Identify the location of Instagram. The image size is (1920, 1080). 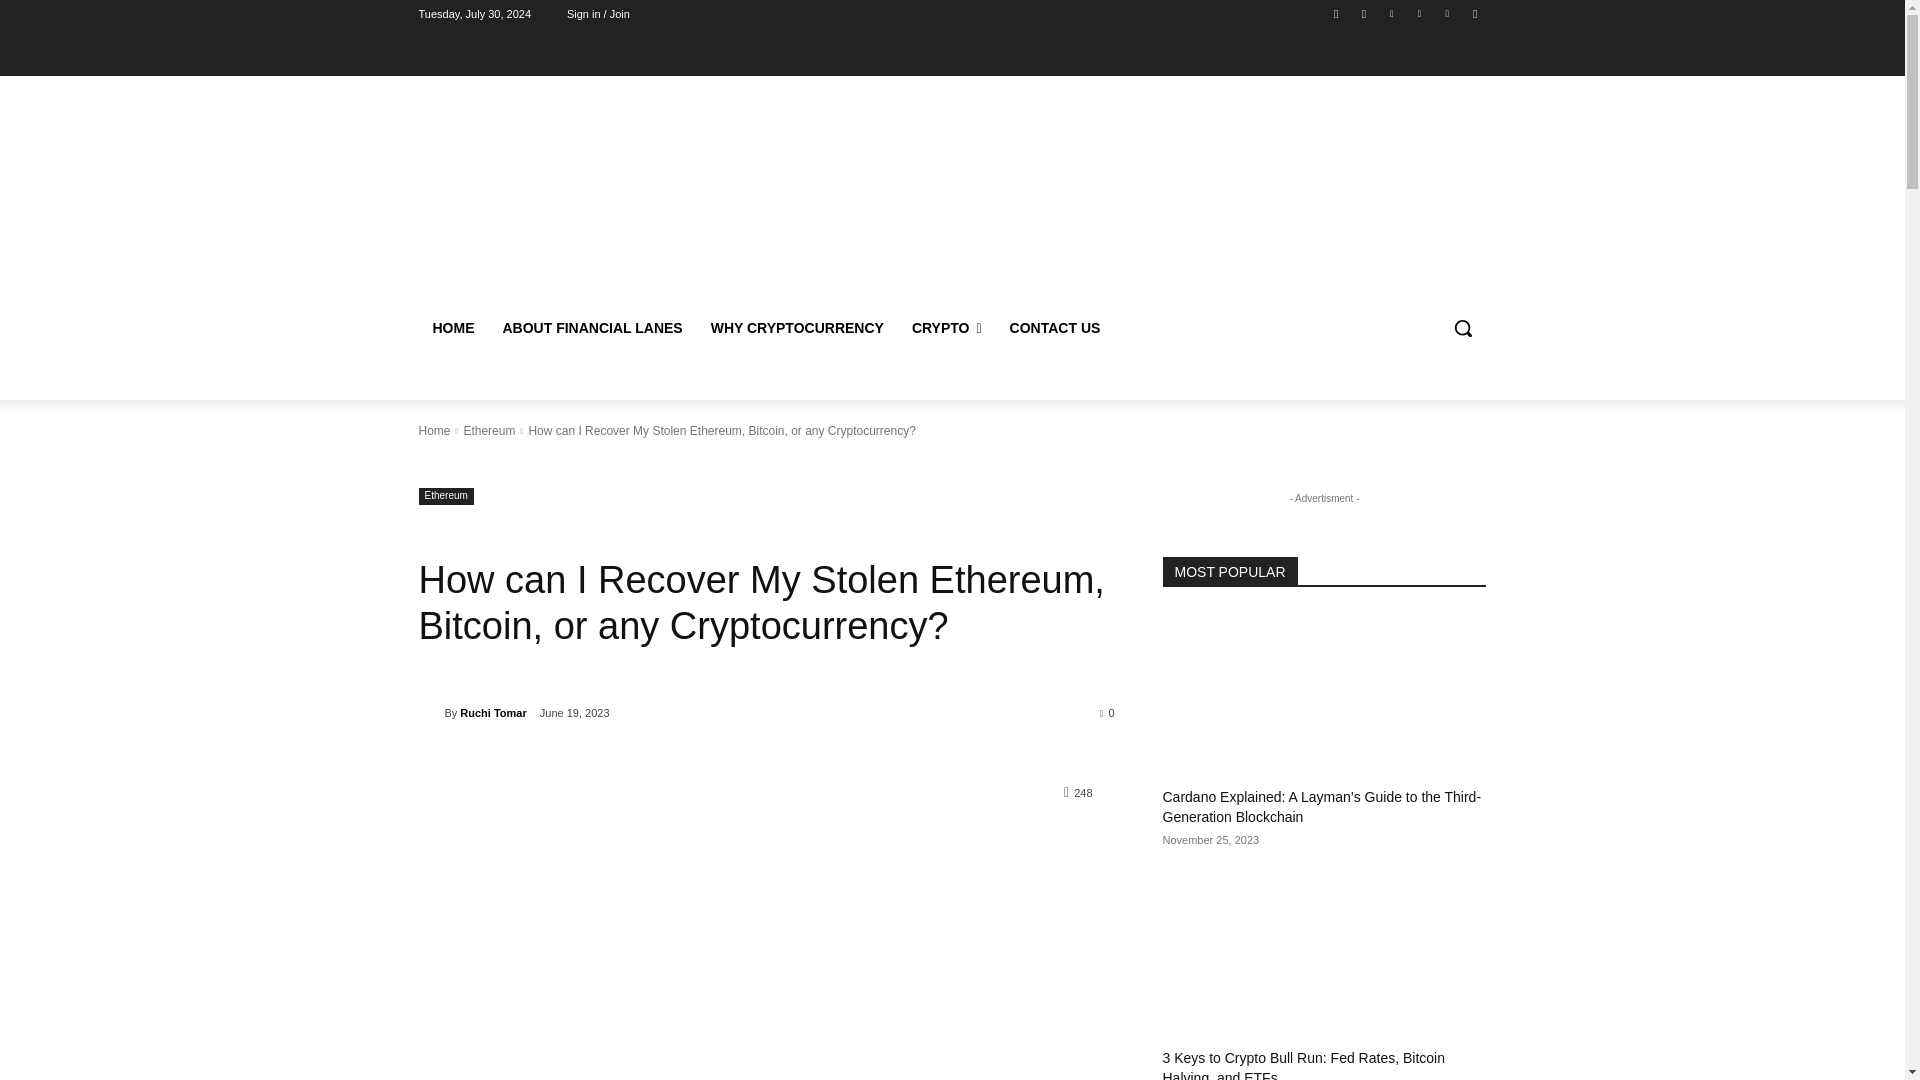
(1364, 13).